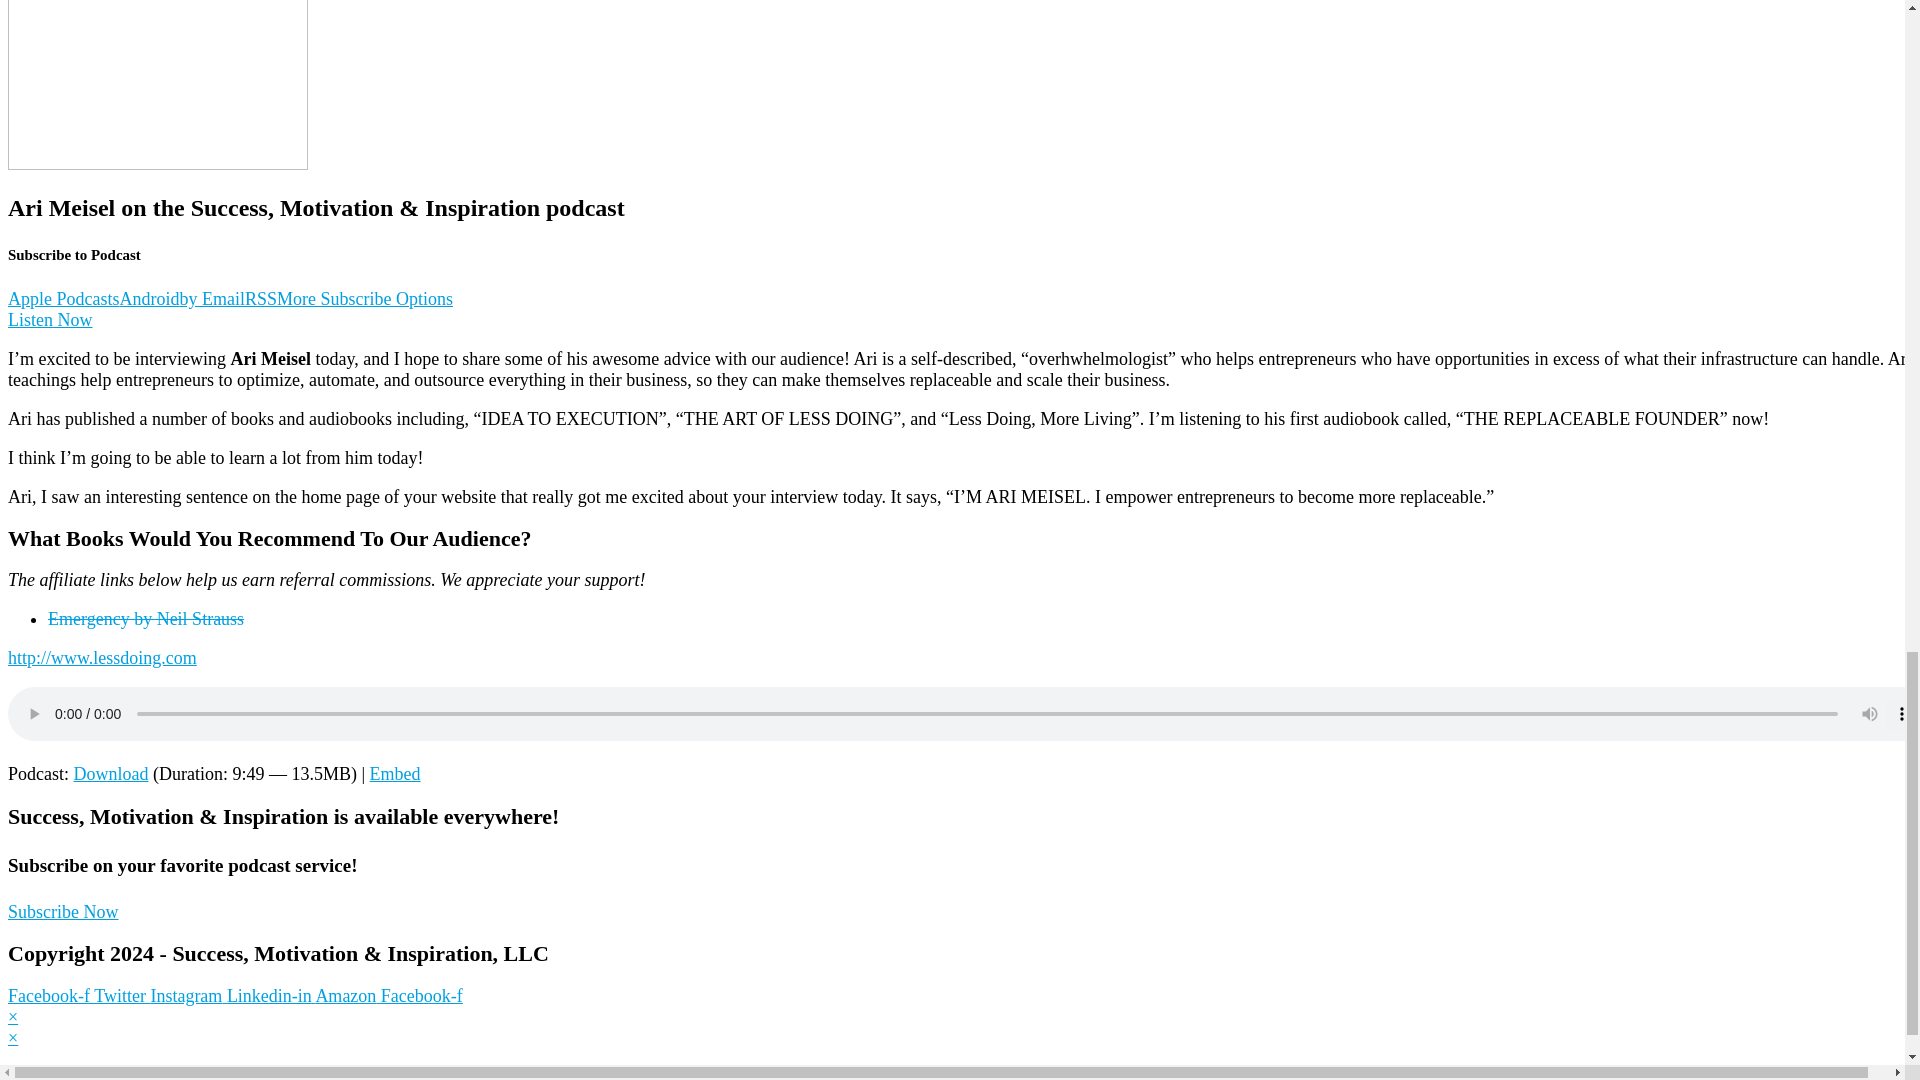  What do you see at coordinates (150, 298) in the screenshot?
I see `Subscribe on Android` at bounding box center [150, 298].